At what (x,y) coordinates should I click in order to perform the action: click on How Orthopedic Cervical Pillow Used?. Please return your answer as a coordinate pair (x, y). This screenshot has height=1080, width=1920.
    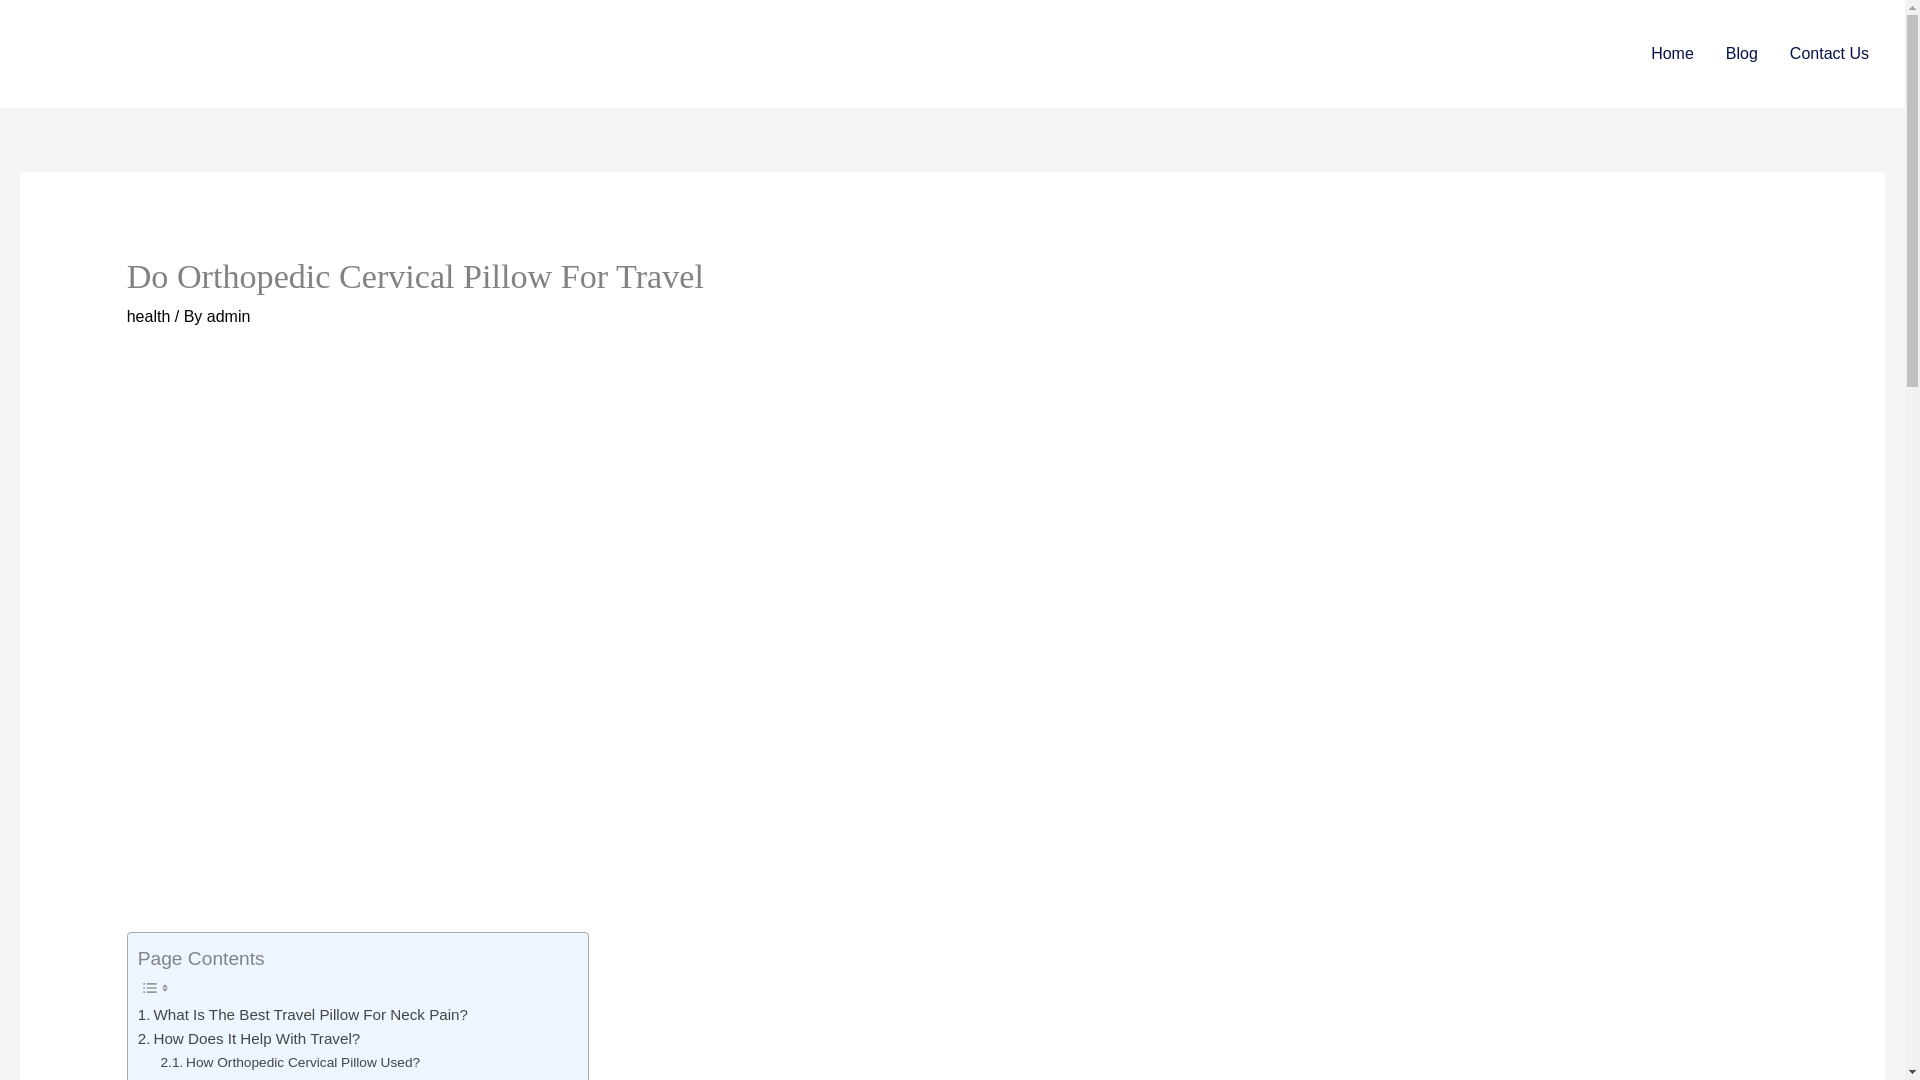
    Looking at the image, I should click on (290, 1062).